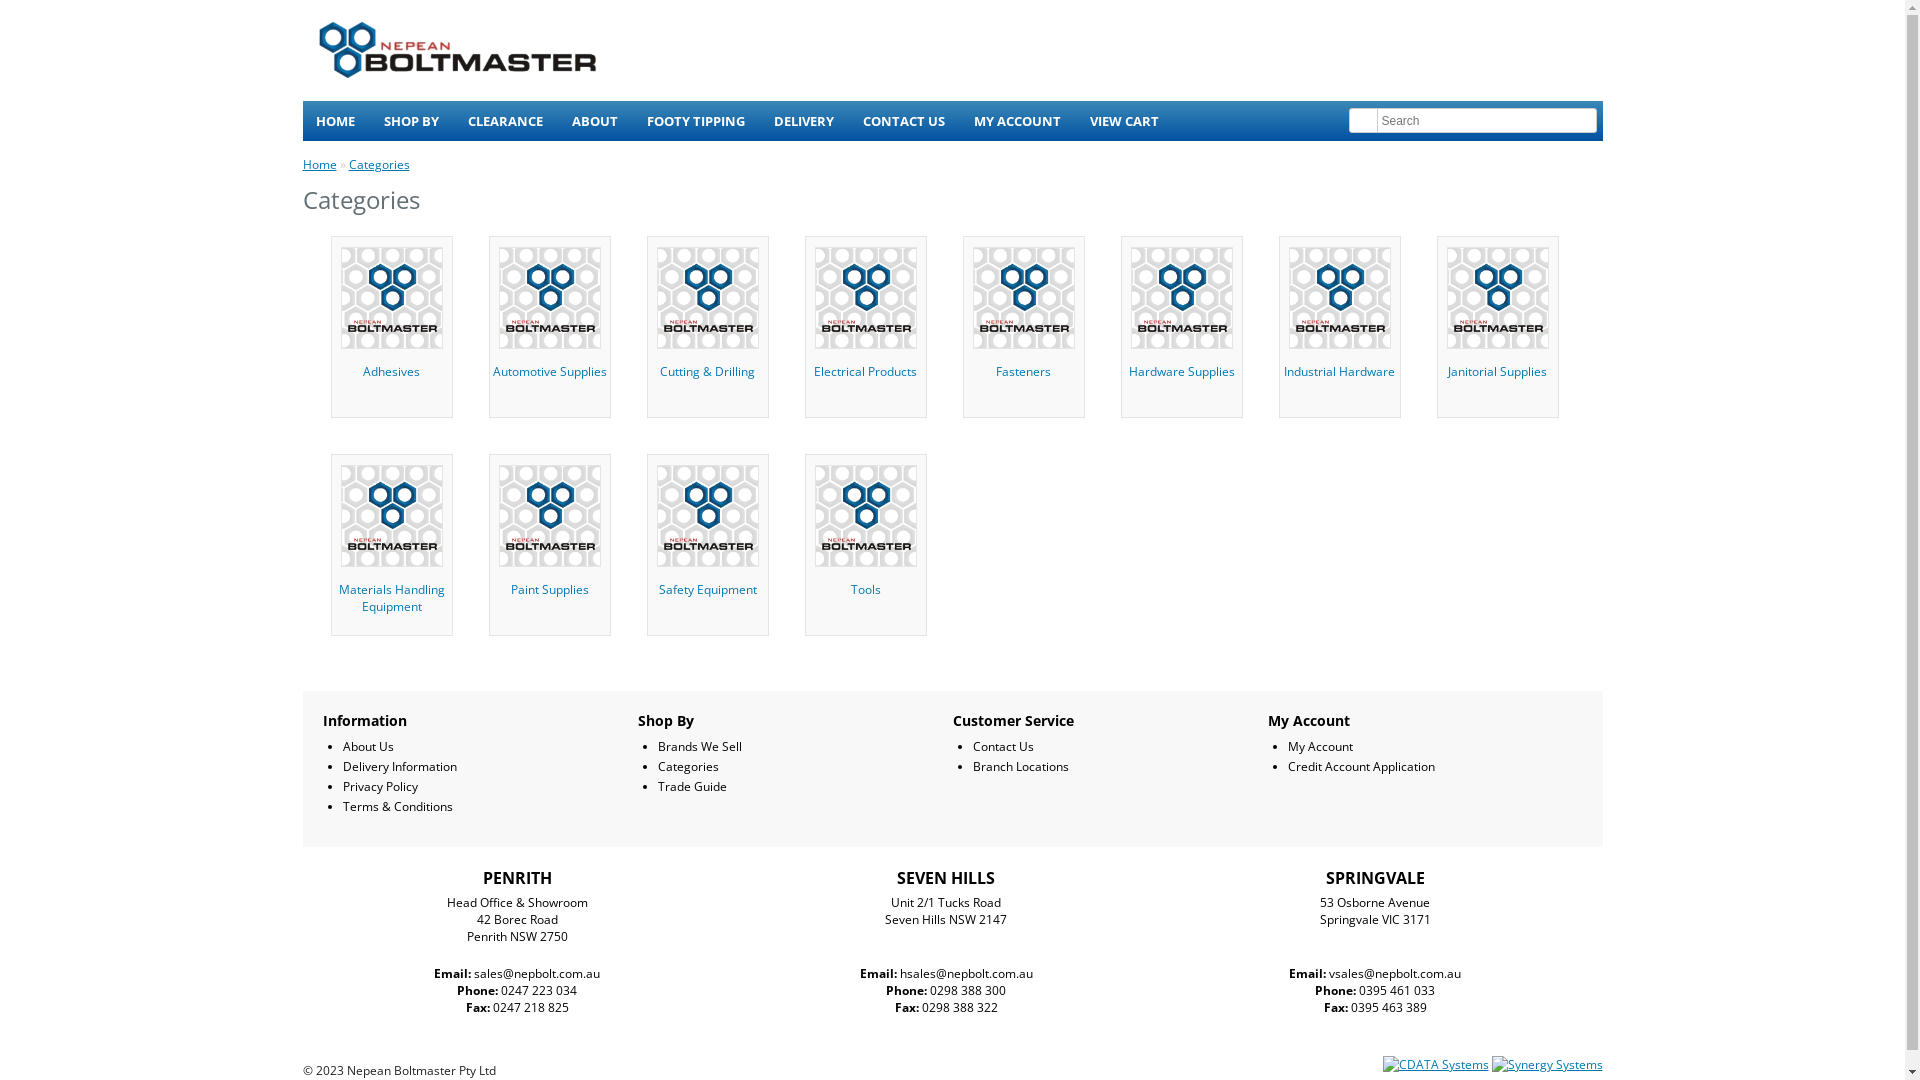 This screenshot has height=1080, width=1920. I want to click on Synergy Systems, so click(1548, 1064).